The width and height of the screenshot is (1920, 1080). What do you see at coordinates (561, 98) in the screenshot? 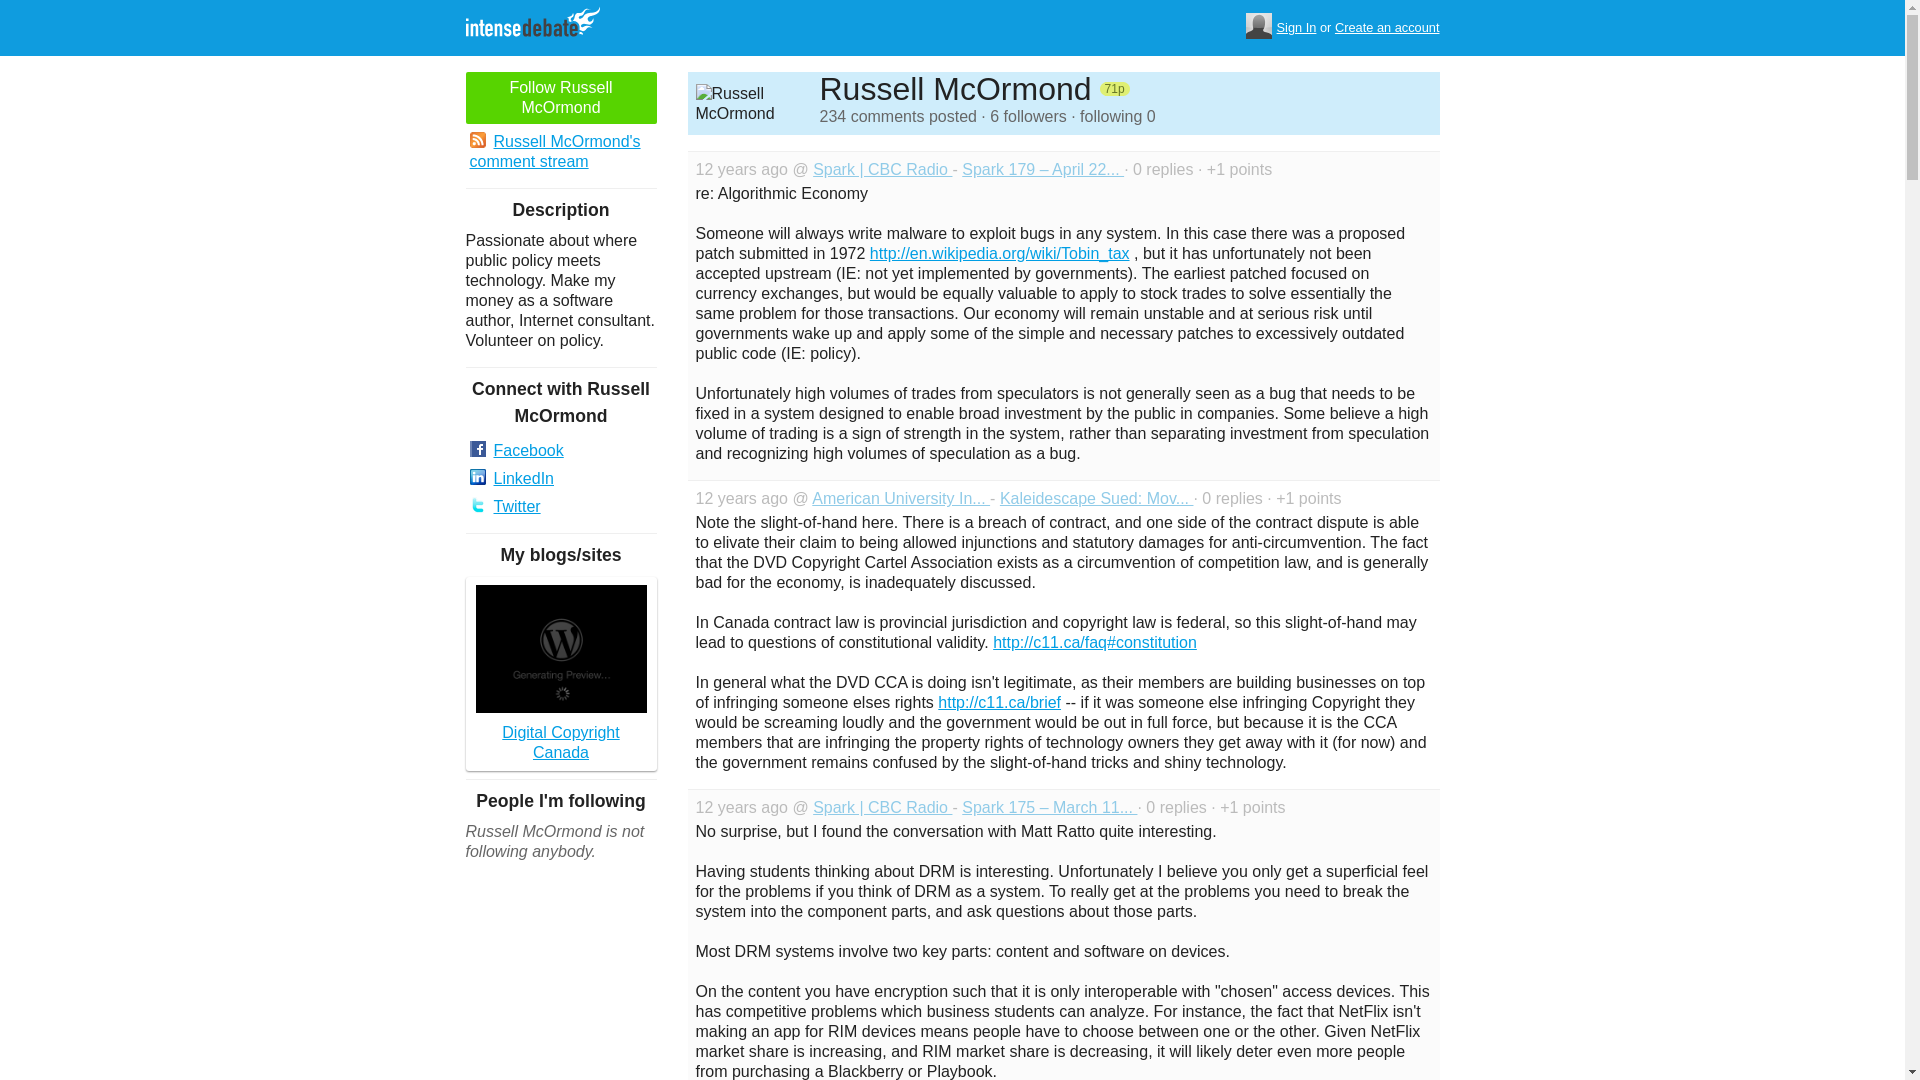
I see `Follow Russell McOrmond` at bounding box center [561, 98].